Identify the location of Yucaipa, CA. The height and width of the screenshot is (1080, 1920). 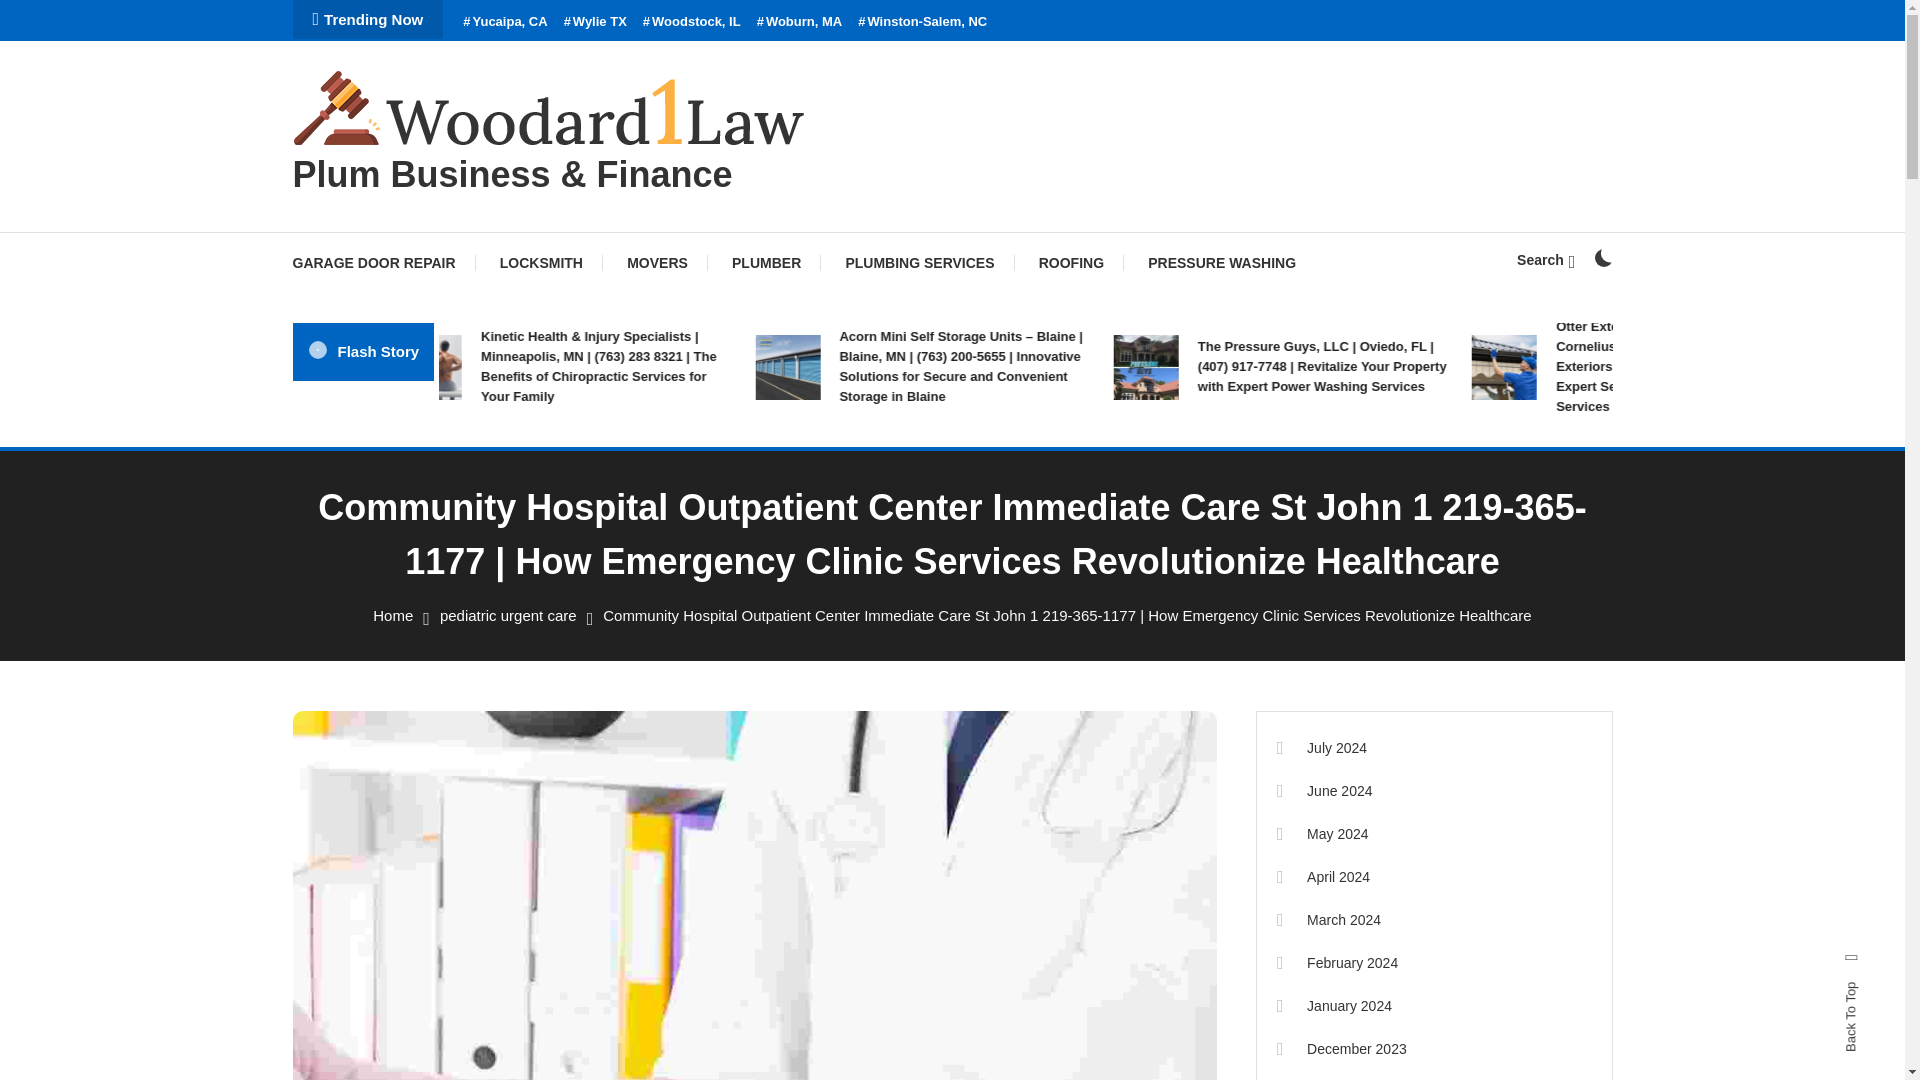
(504, 22).